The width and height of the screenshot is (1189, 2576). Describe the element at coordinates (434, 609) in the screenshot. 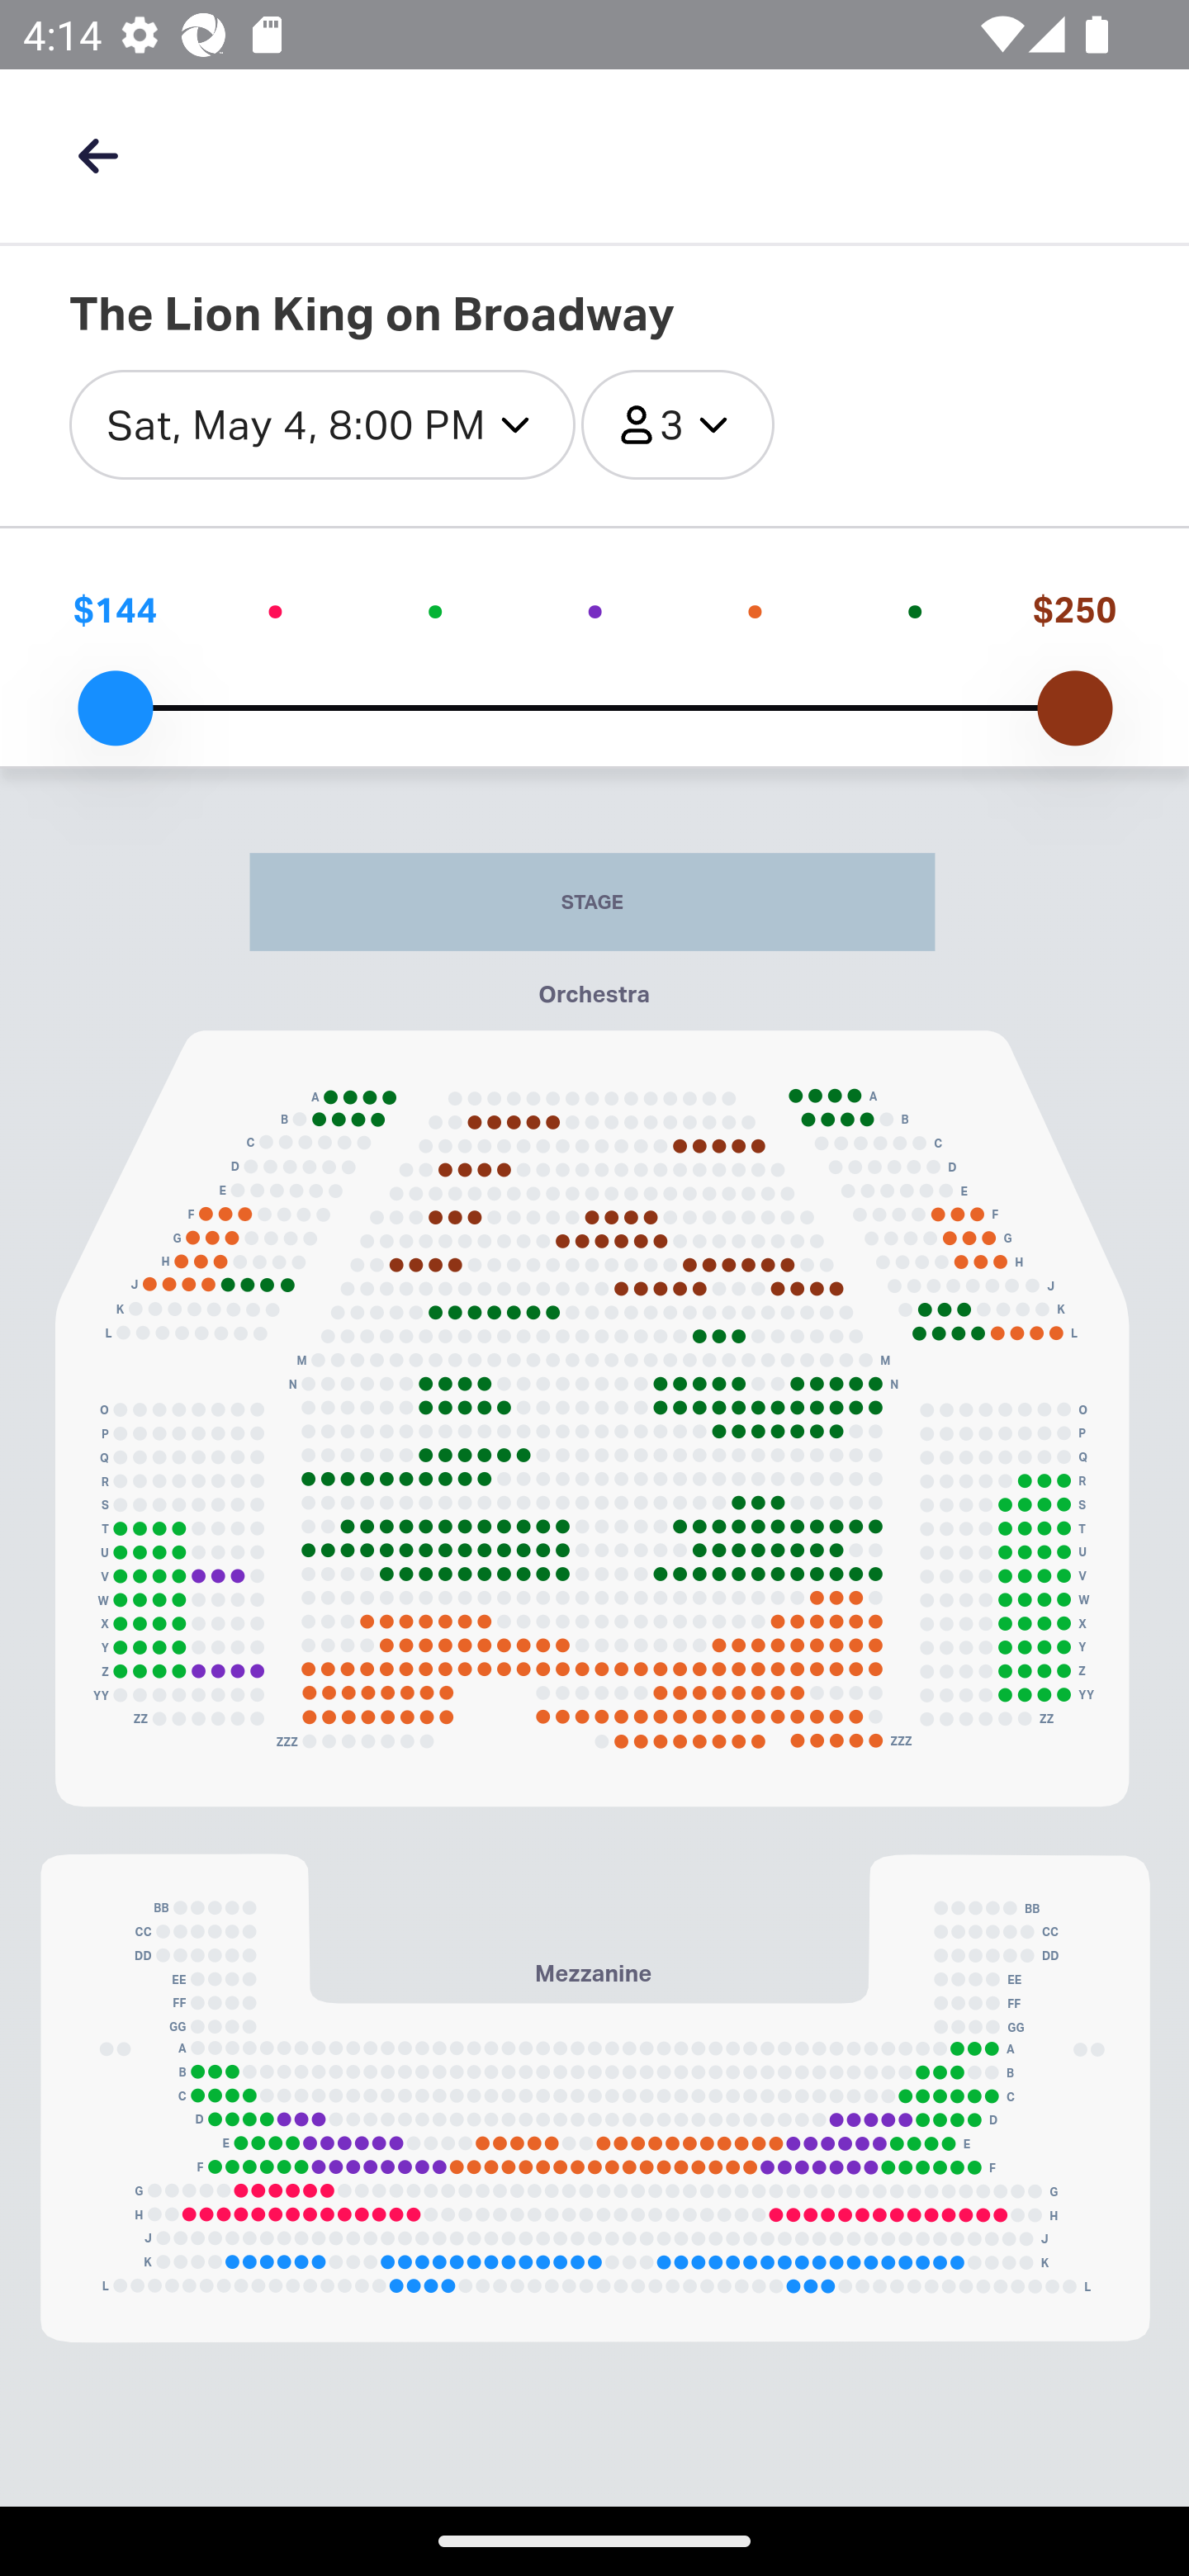

I see `•` at that location.